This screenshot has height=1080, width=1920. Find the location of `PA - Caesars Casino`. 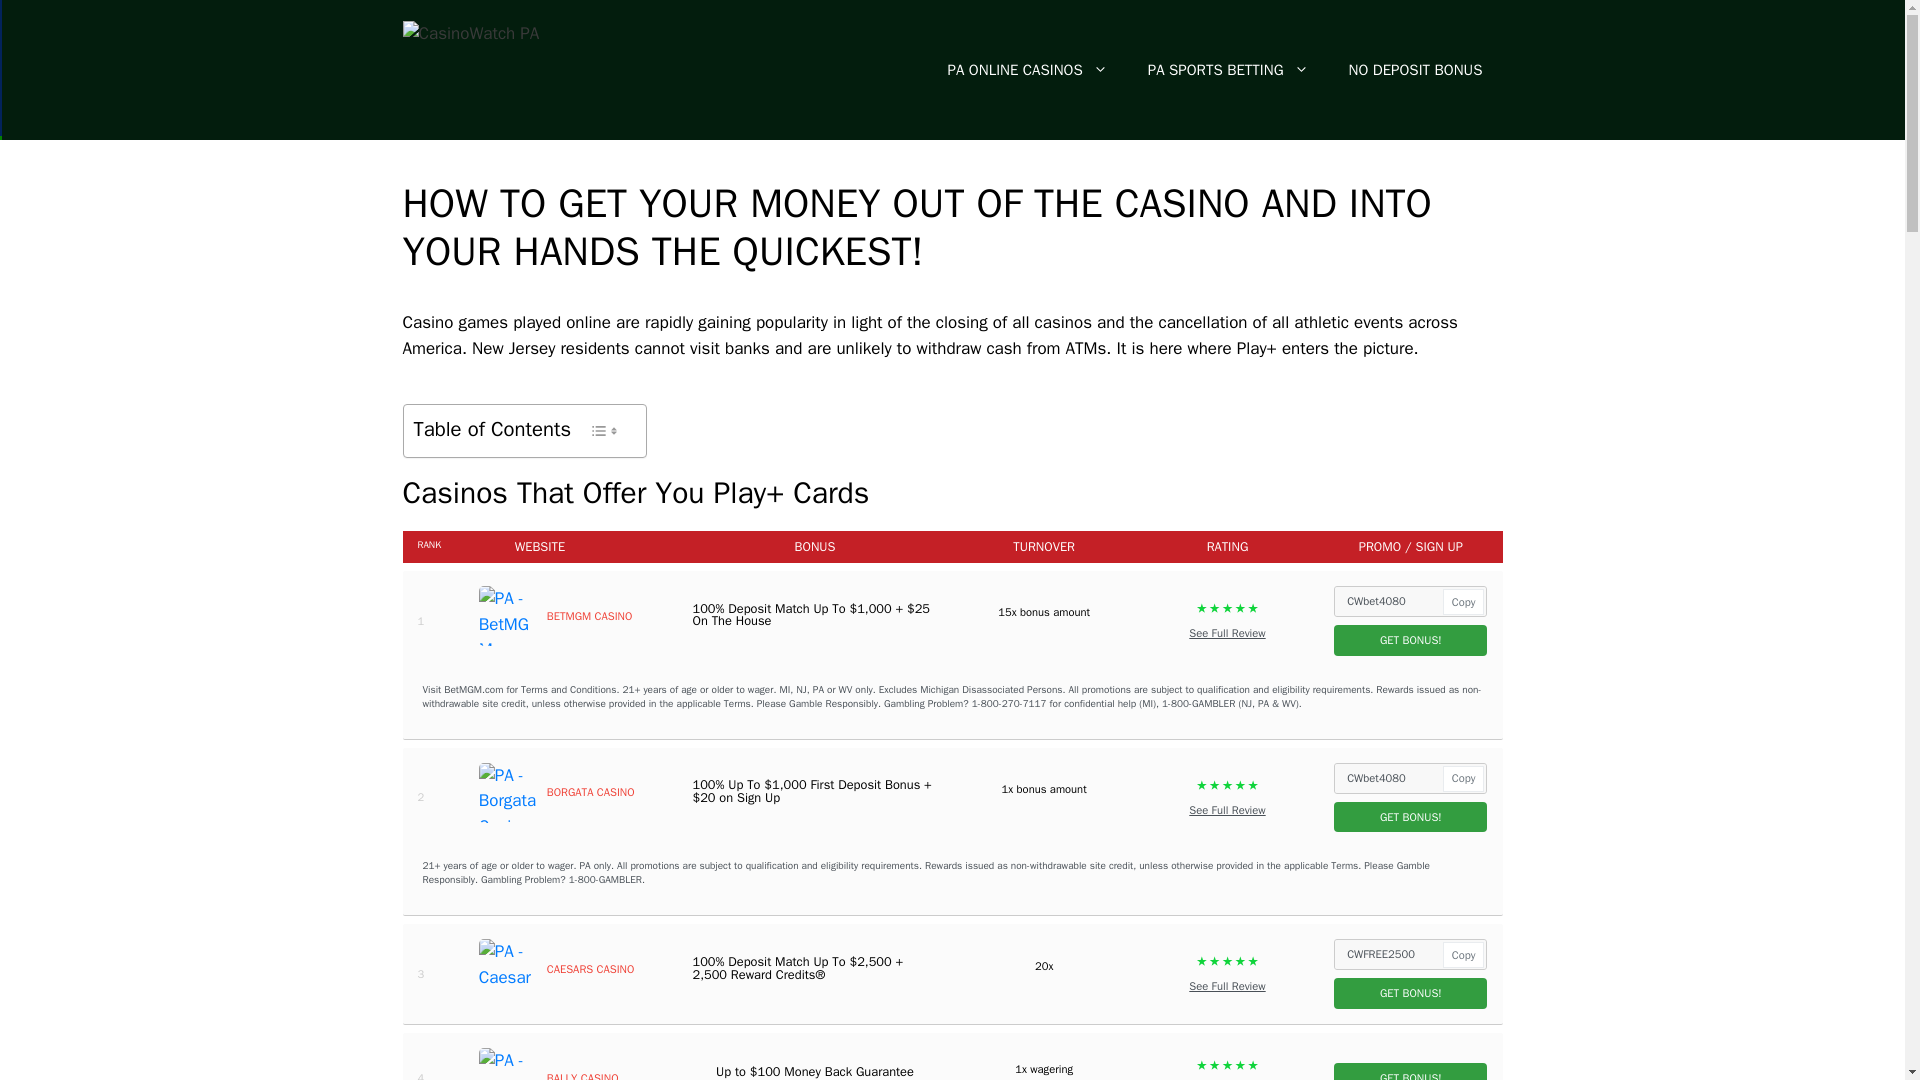

PA - Caesars Casino is located at coordinates (508, 968).